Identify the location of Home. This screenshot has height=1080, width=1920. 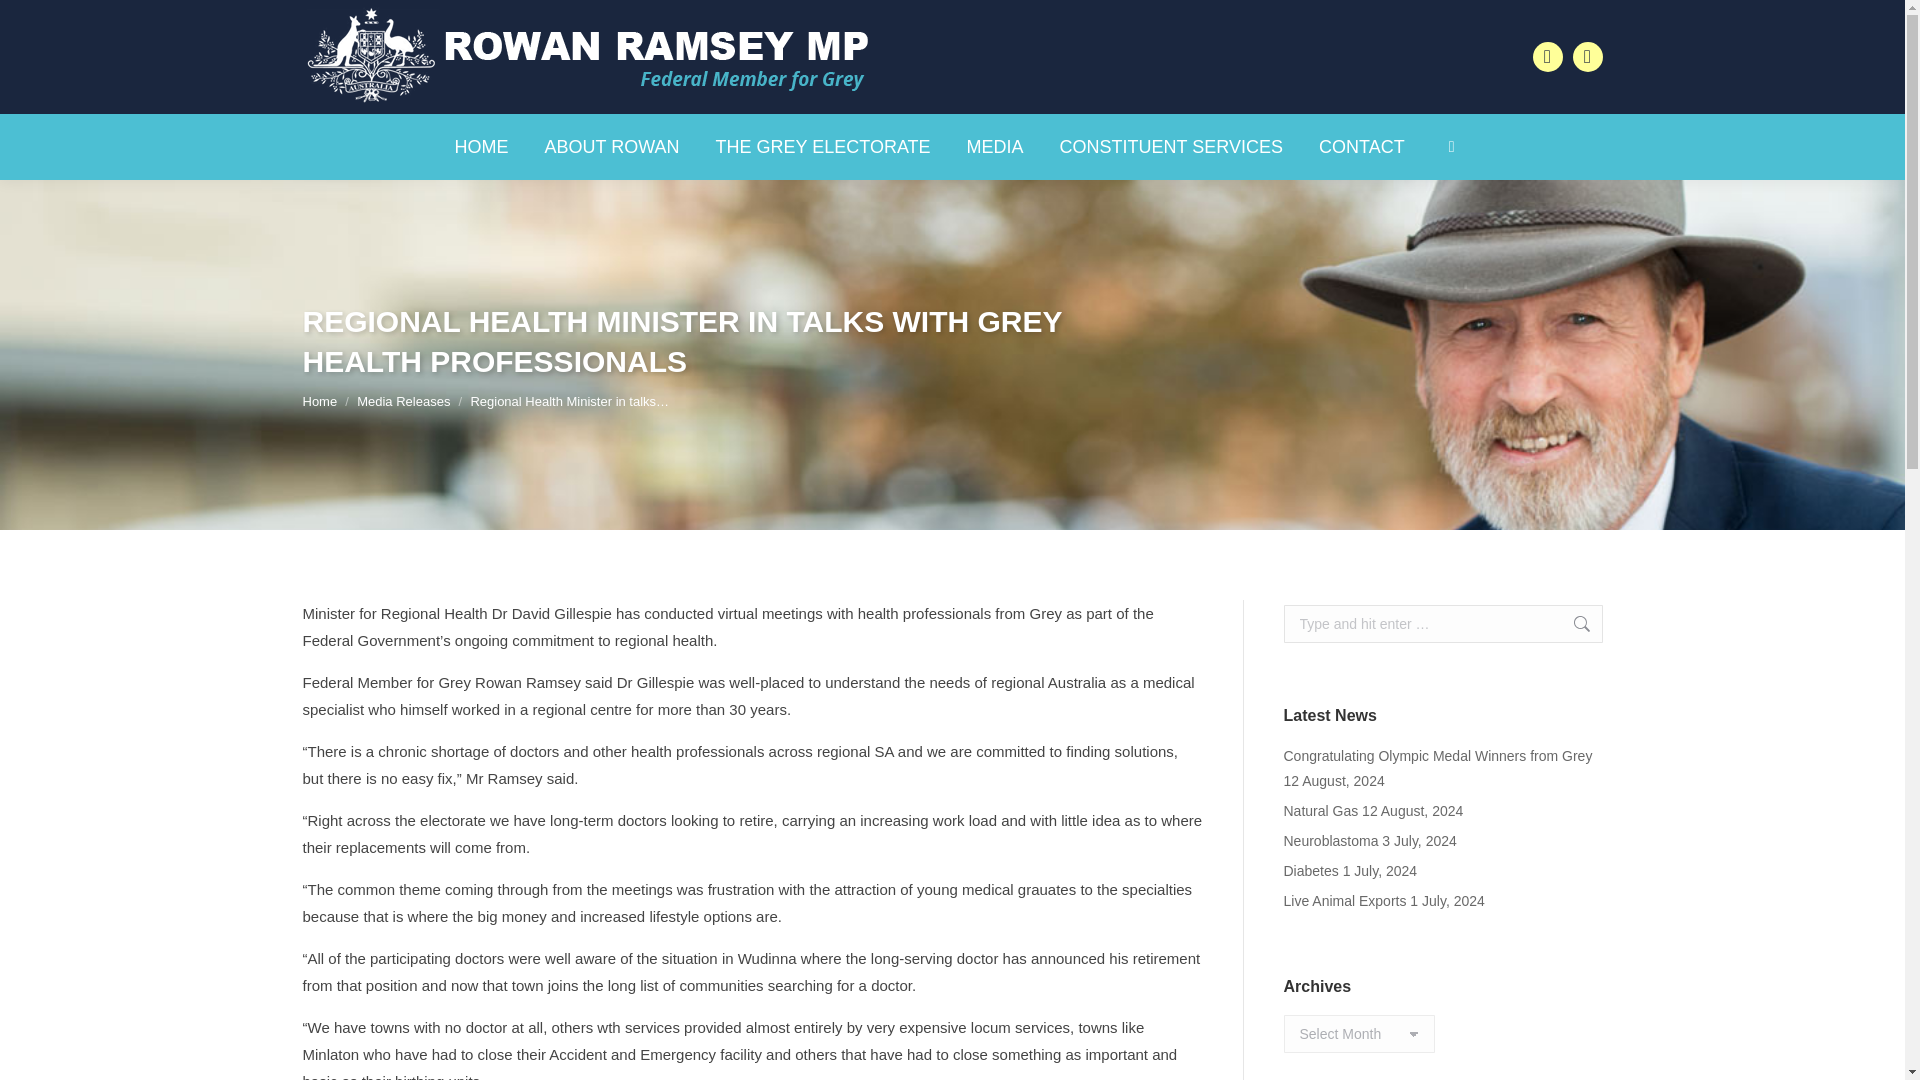
(319, 402).